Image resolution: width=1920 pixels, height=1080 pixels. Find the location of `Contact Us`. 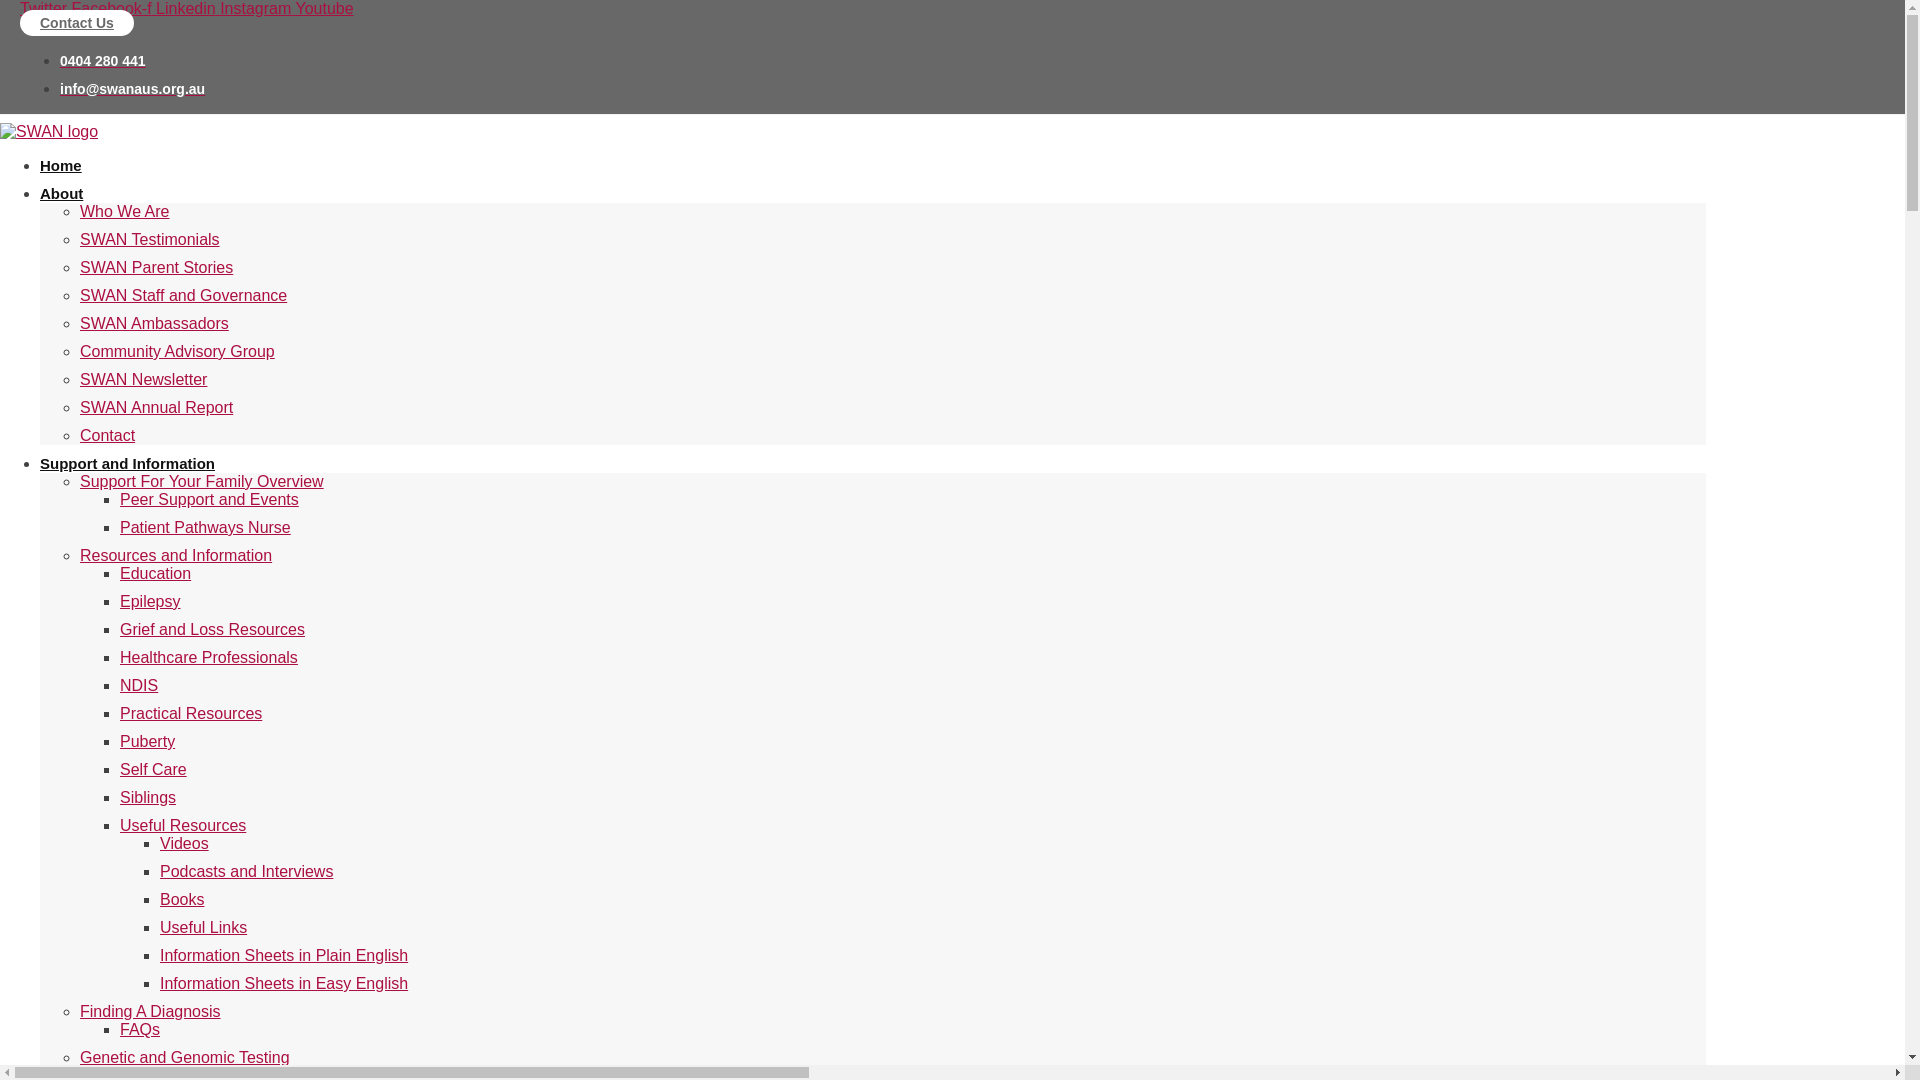

Contact Us is located at coordinates (77, 23).